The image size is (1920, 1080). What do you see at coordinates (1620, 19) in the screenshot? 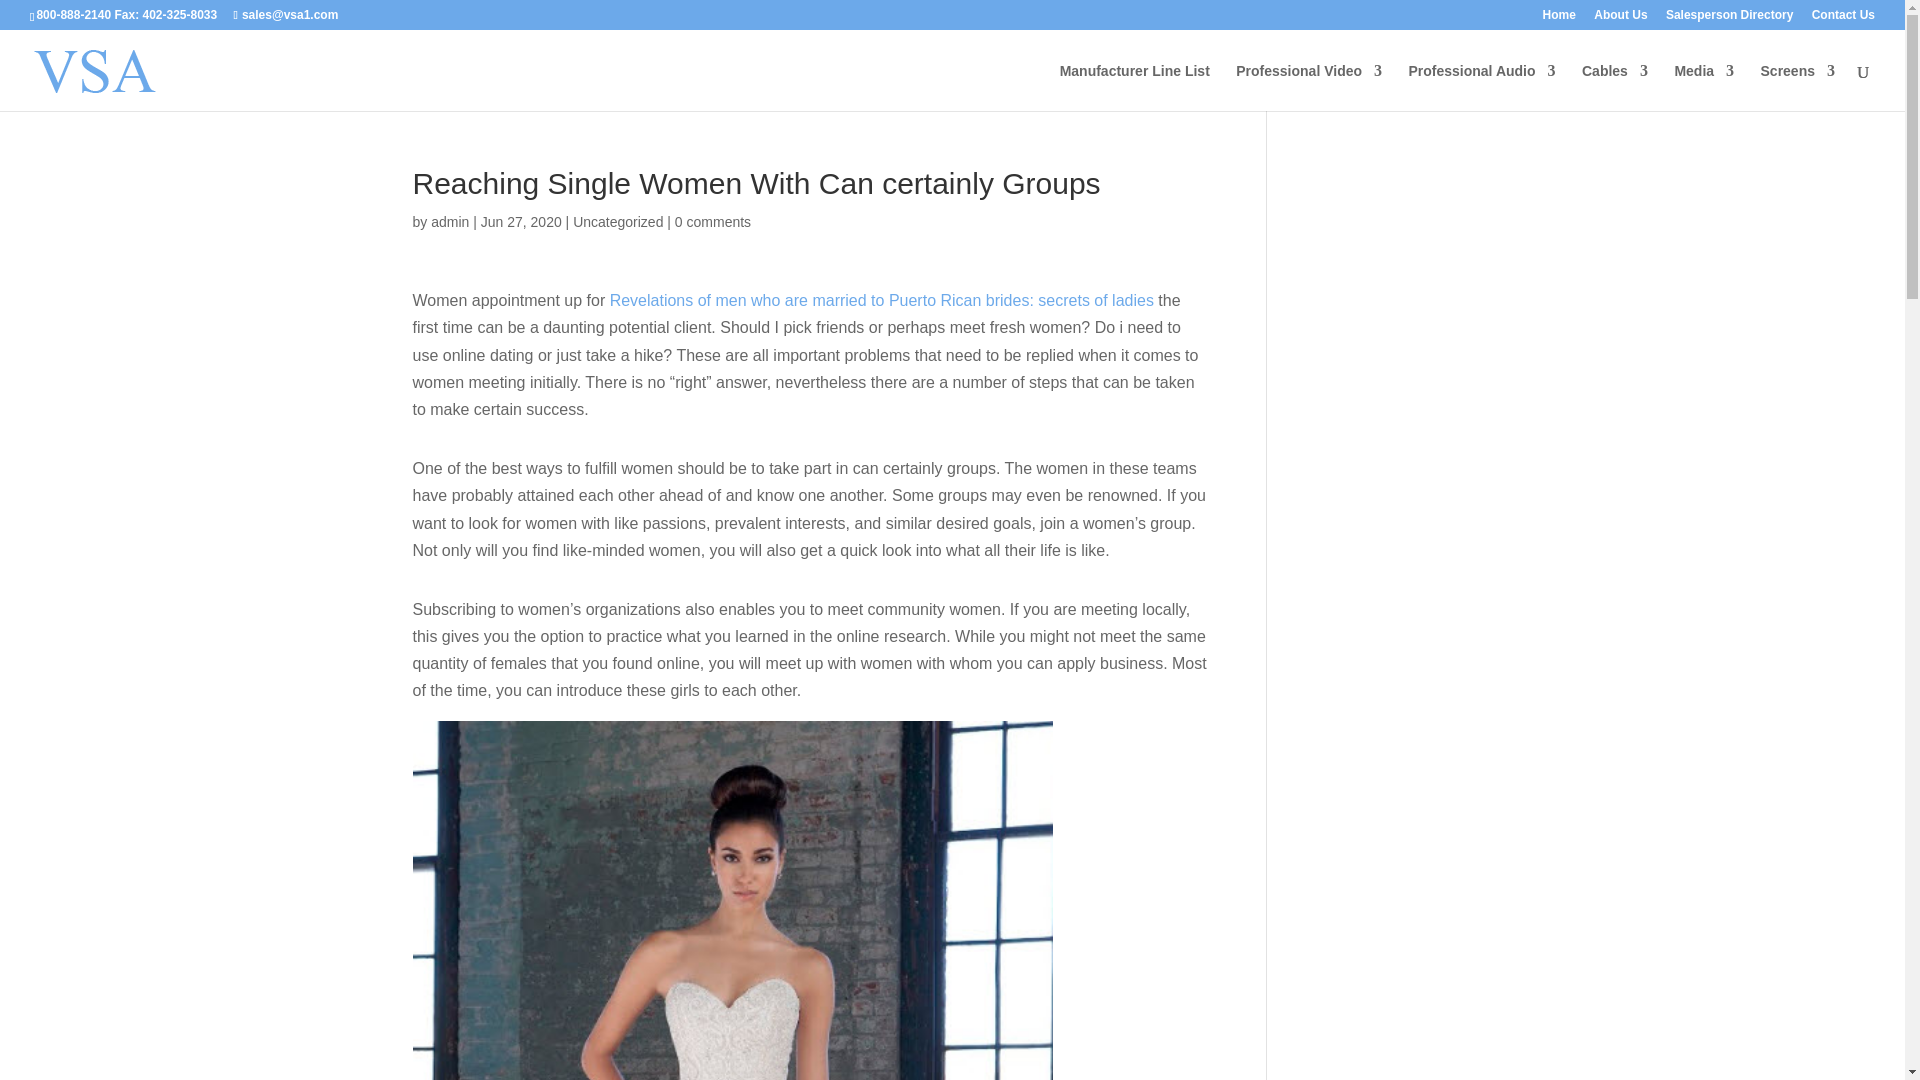
I see `About Us` at bounding box center [1620, 19].